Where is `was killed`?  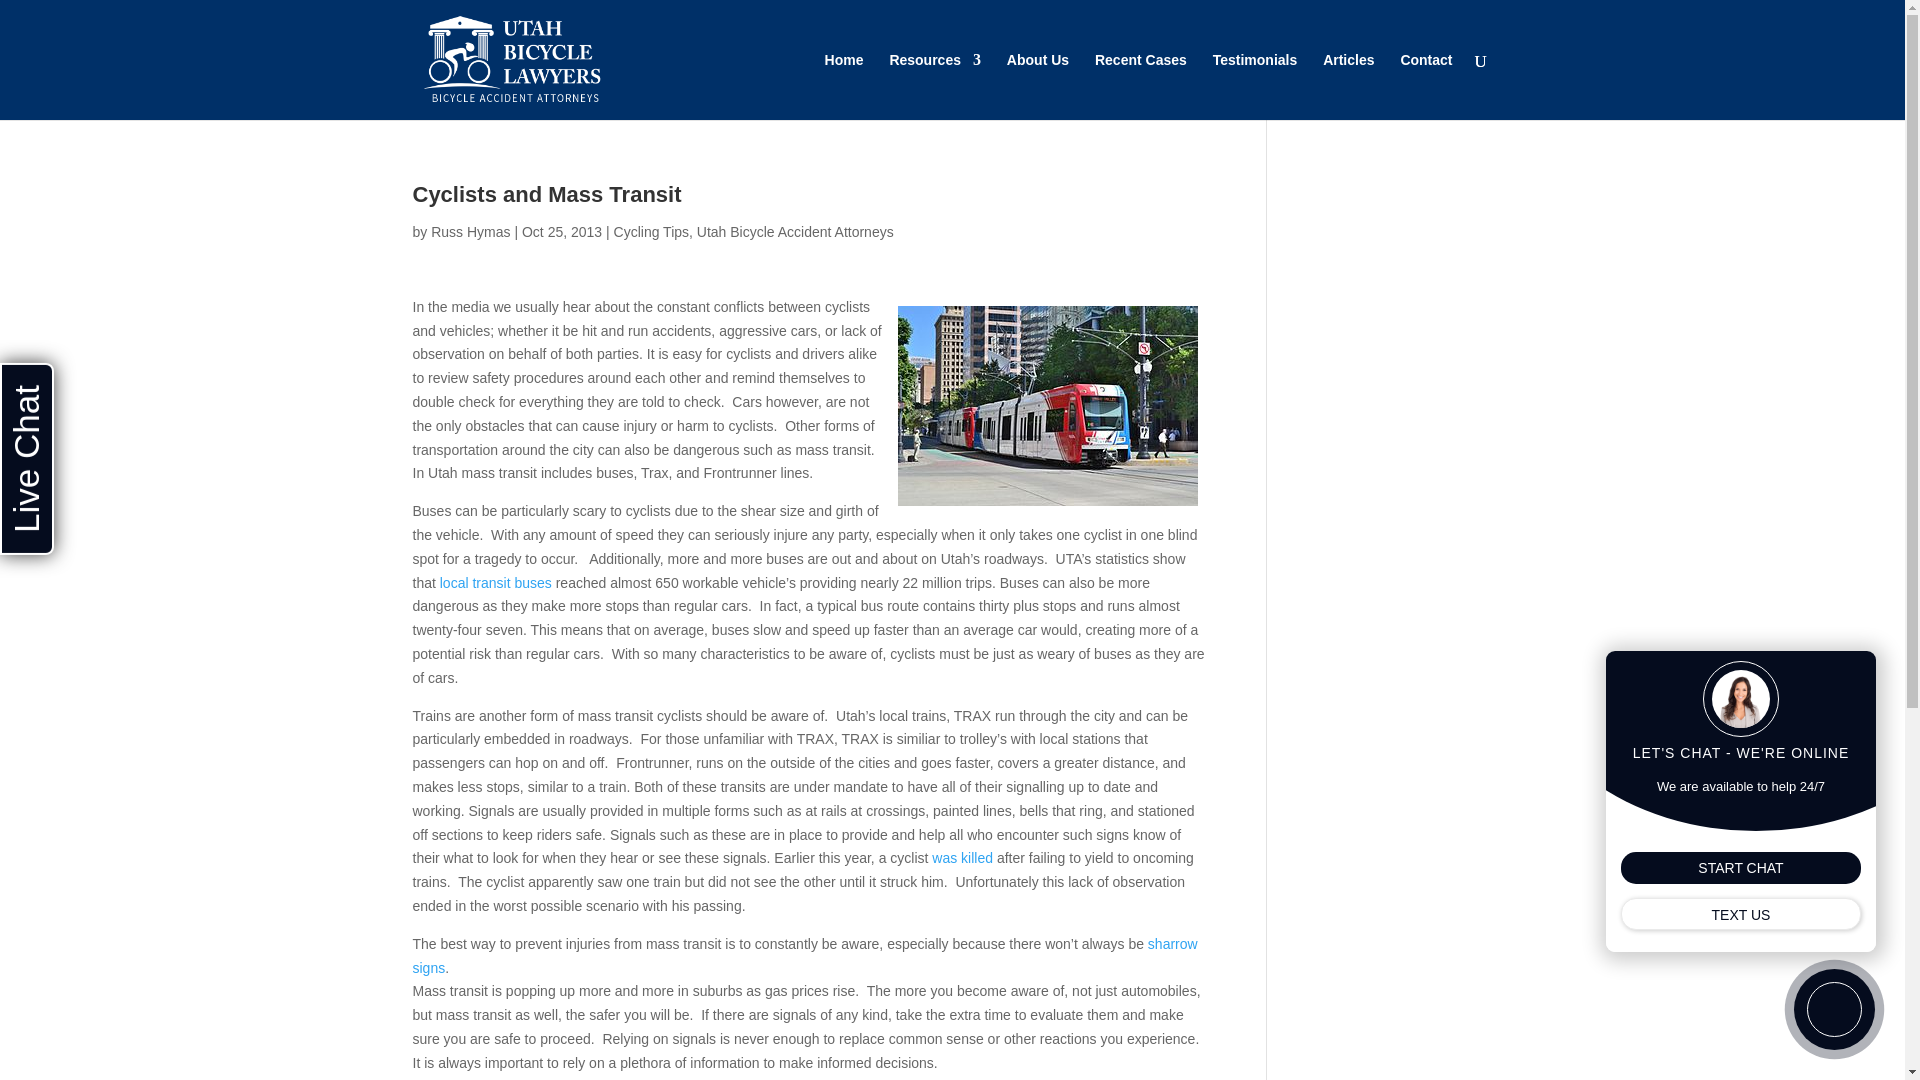
was killed is located at coordinates (962, 858).